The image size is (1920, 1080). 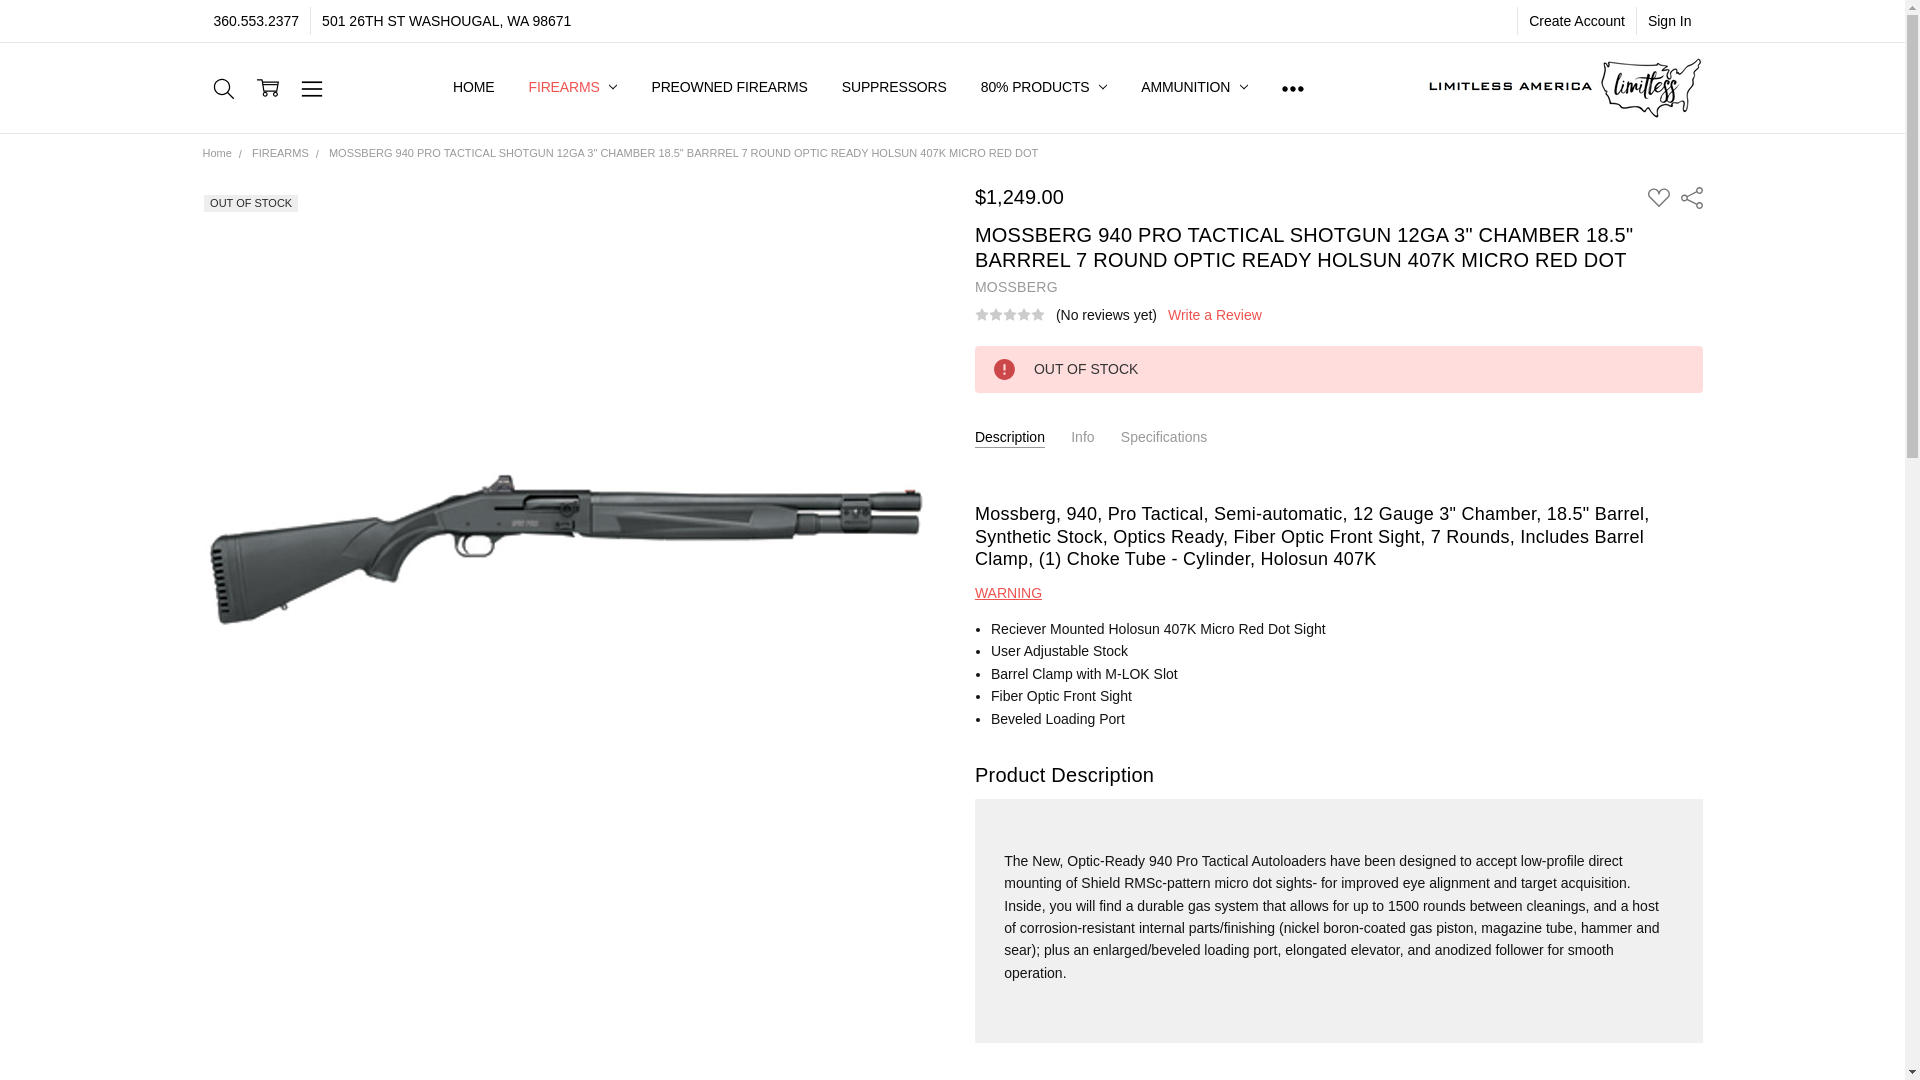 I want to click on SUPPRESSORS, so click(x=894, y=87).